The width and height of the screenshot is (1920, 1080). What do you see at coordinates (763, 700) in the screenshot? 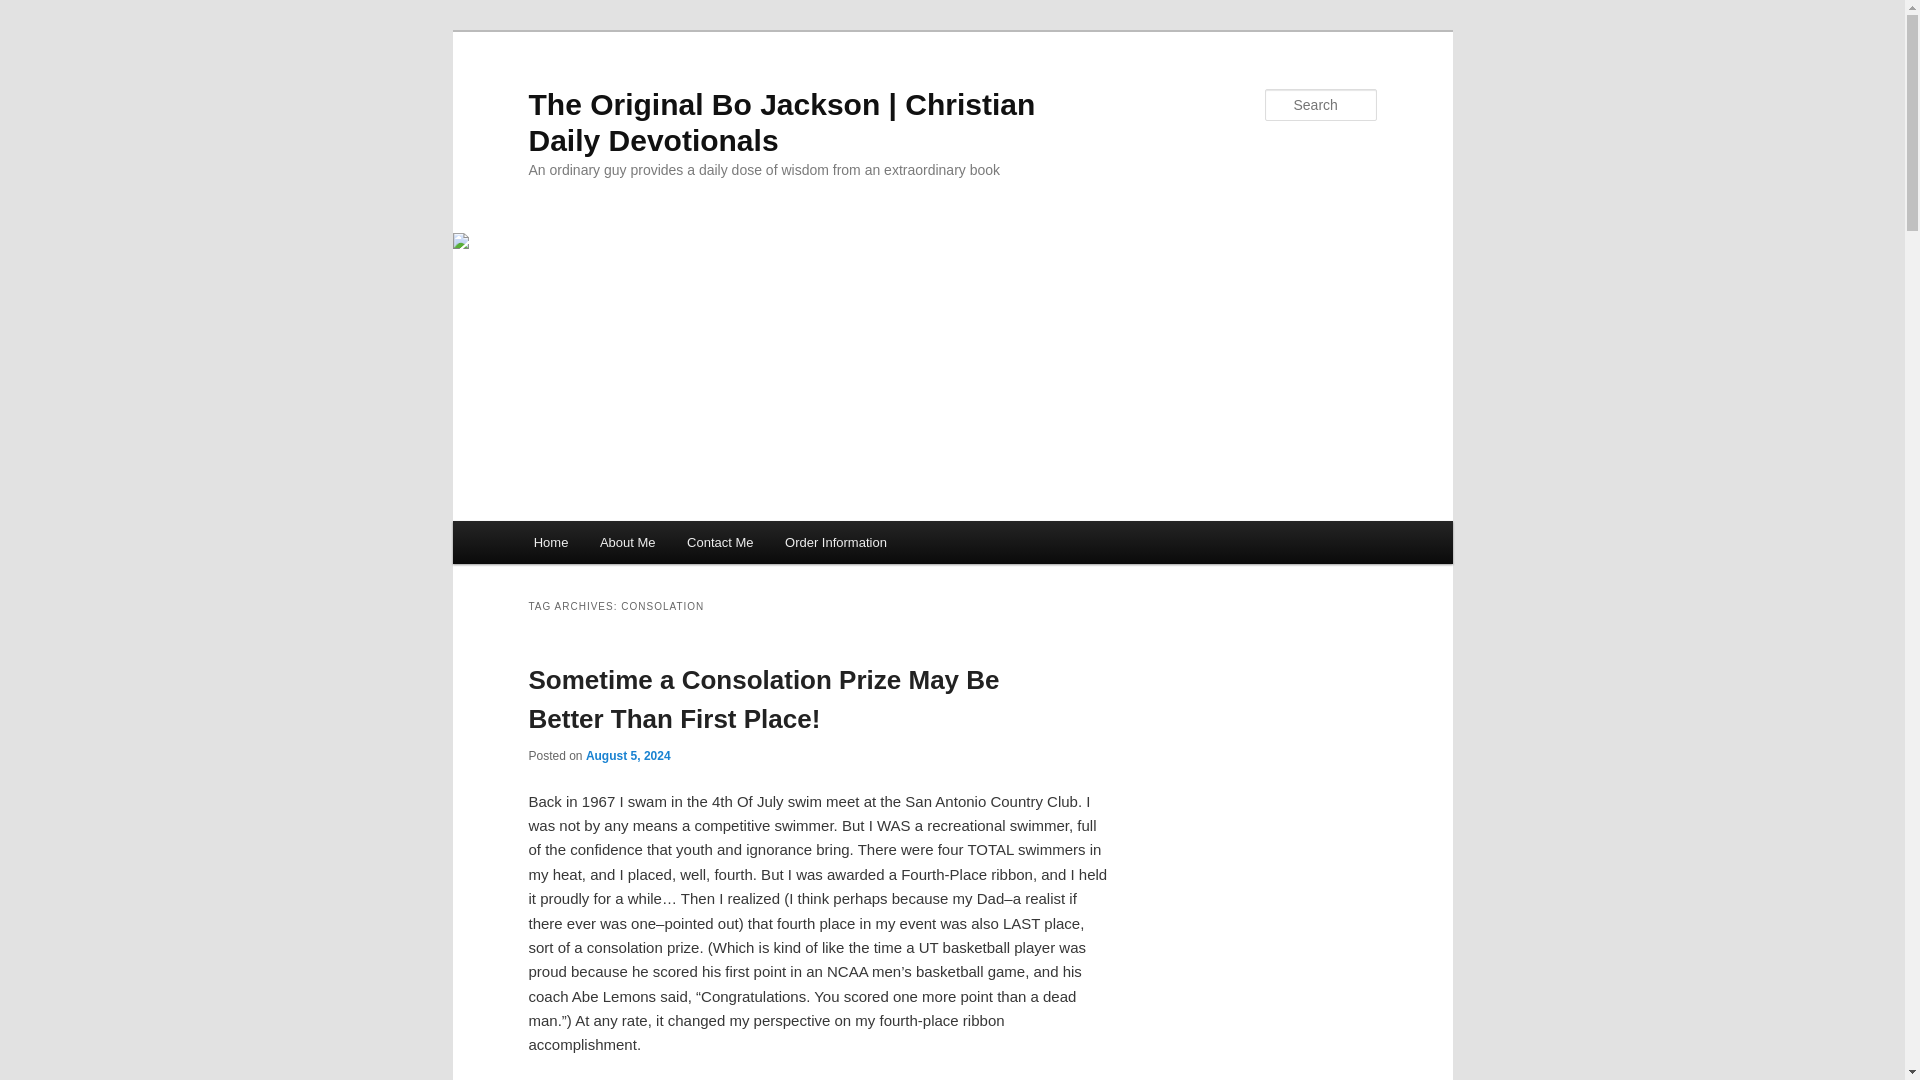
I see `Sometime a Consolation Prize May Be Better Than First Place!` at bounding box center [763, 700].